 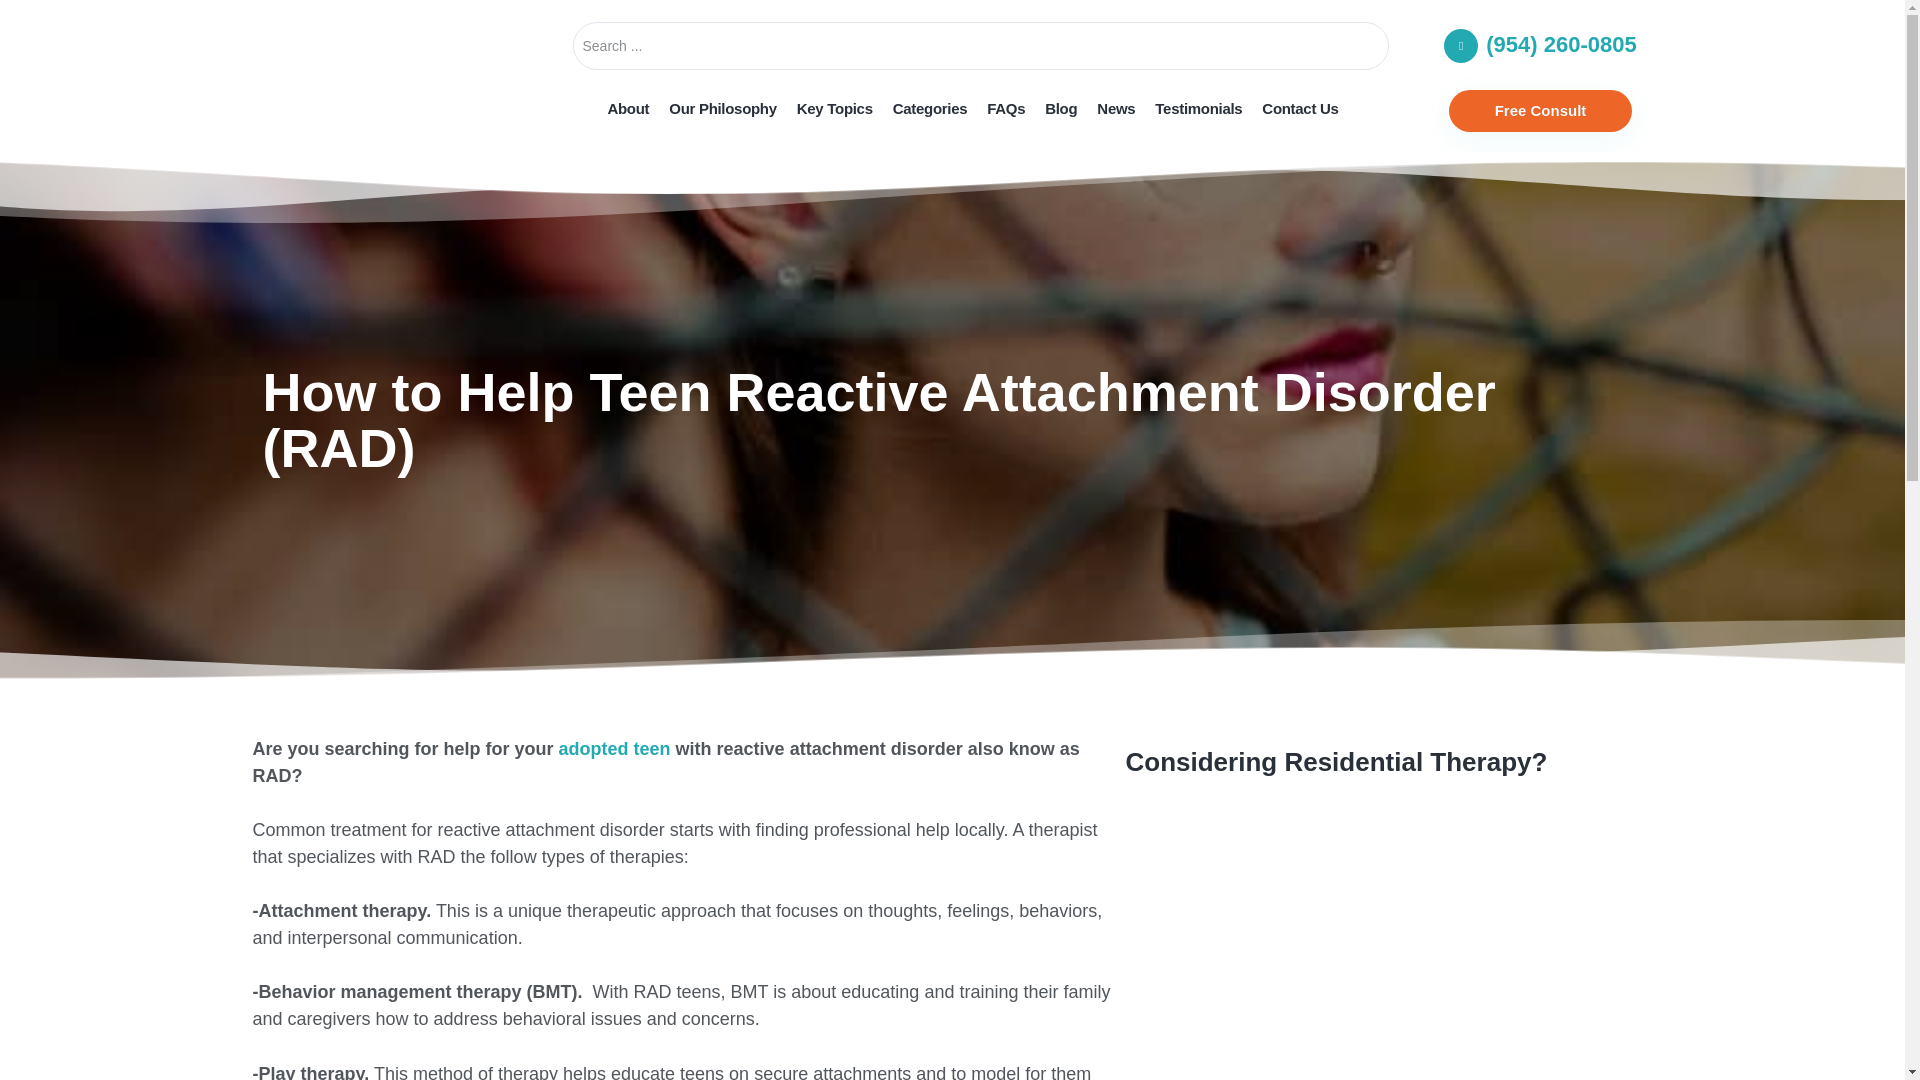 What do you see at coordinates (1299, 108) in the screenshot?
I see `Contact Us` at bounding box center [1299, 108].